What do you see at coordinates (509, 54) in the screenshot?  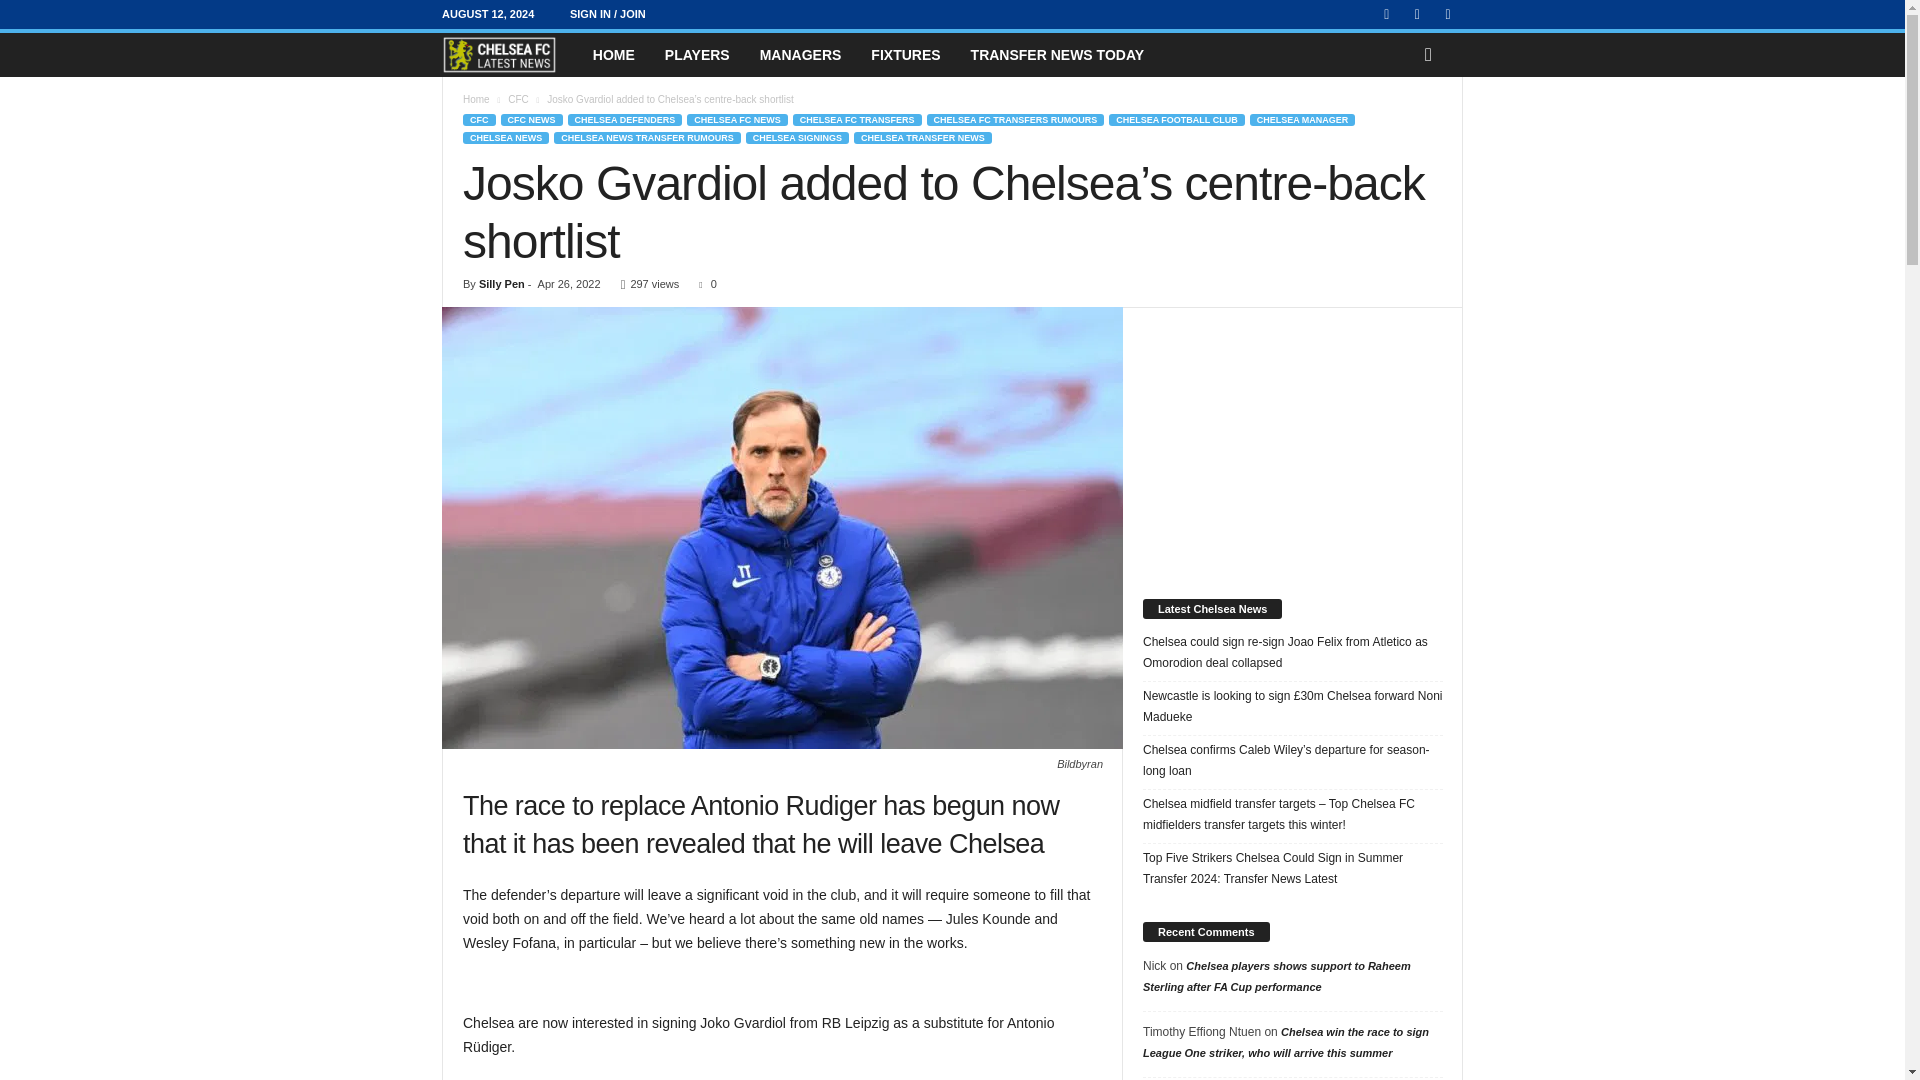 I see `Chelsea FC Latest News .com` at bounding box center [509, 54].